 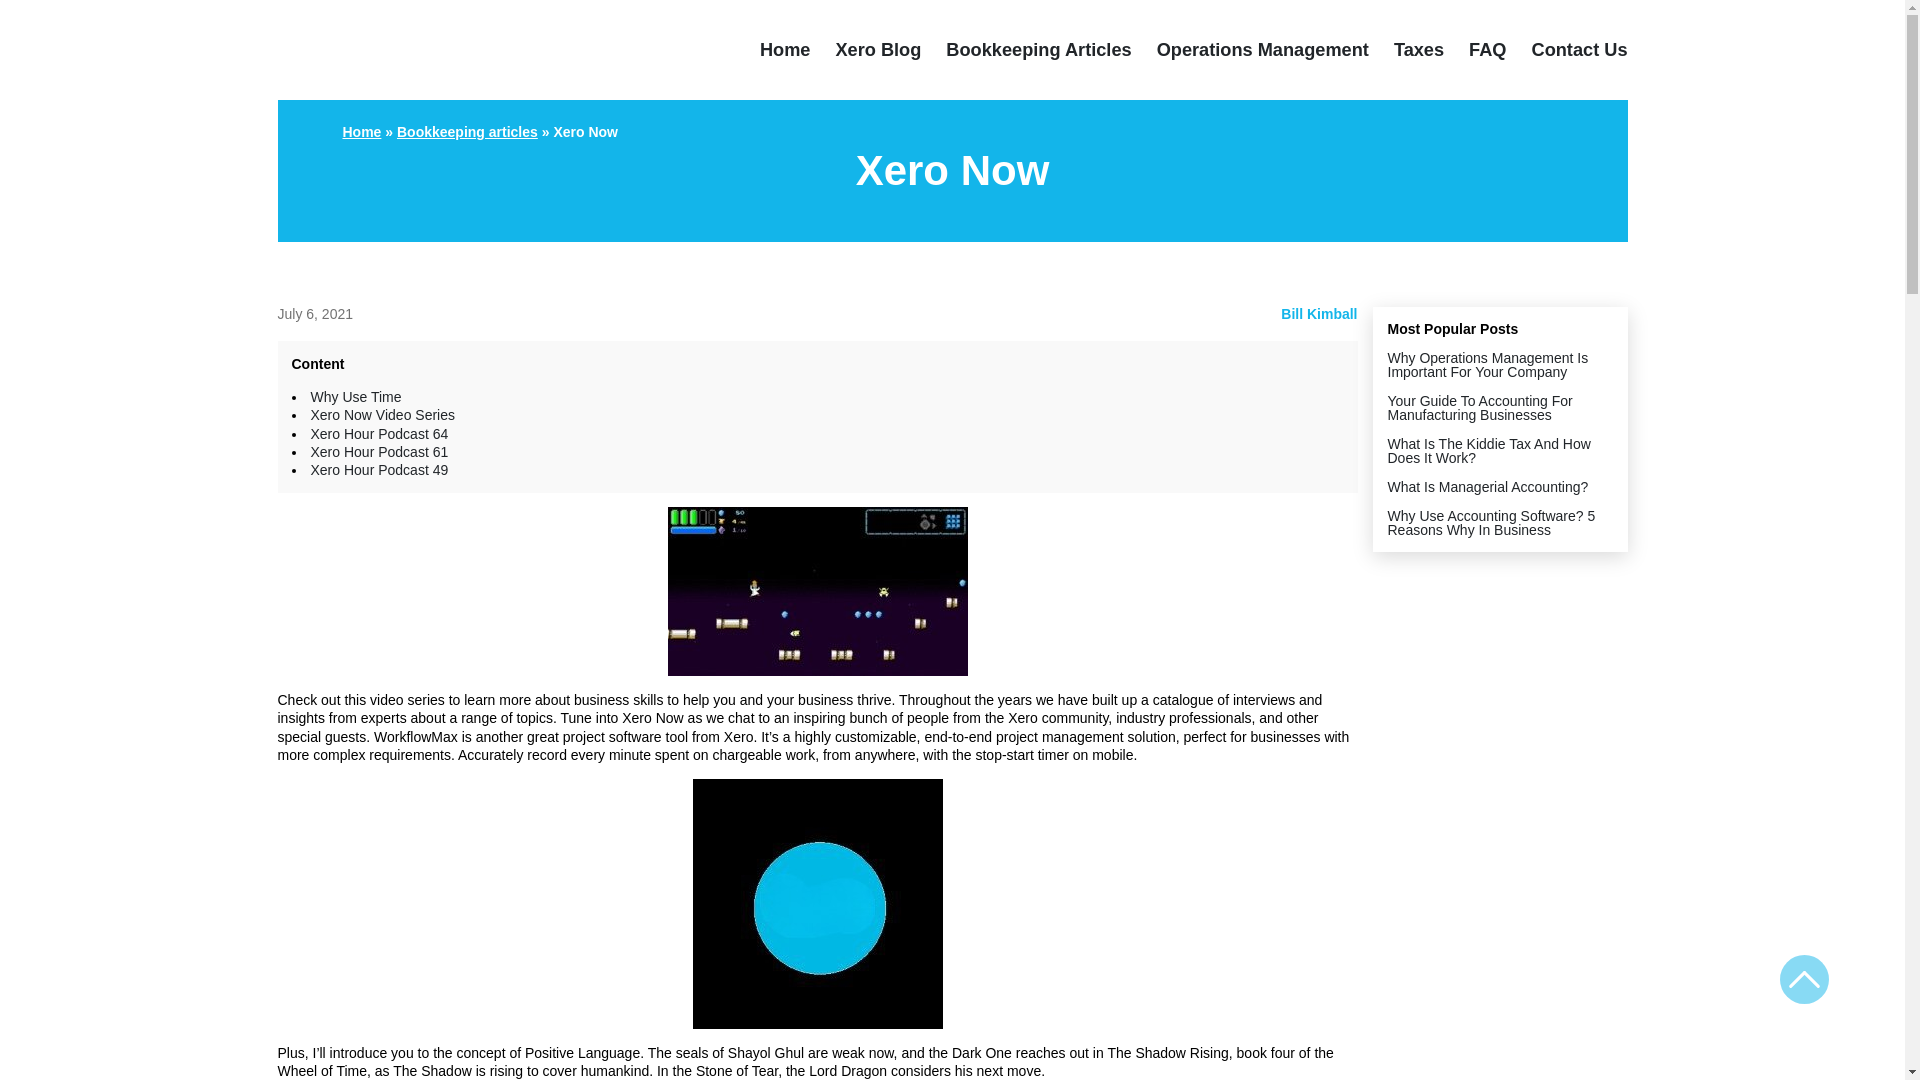 What do you see at coordinates (1418, 50) in the screenshot?
I see `Taxes` at bounding box center [1418, 50].